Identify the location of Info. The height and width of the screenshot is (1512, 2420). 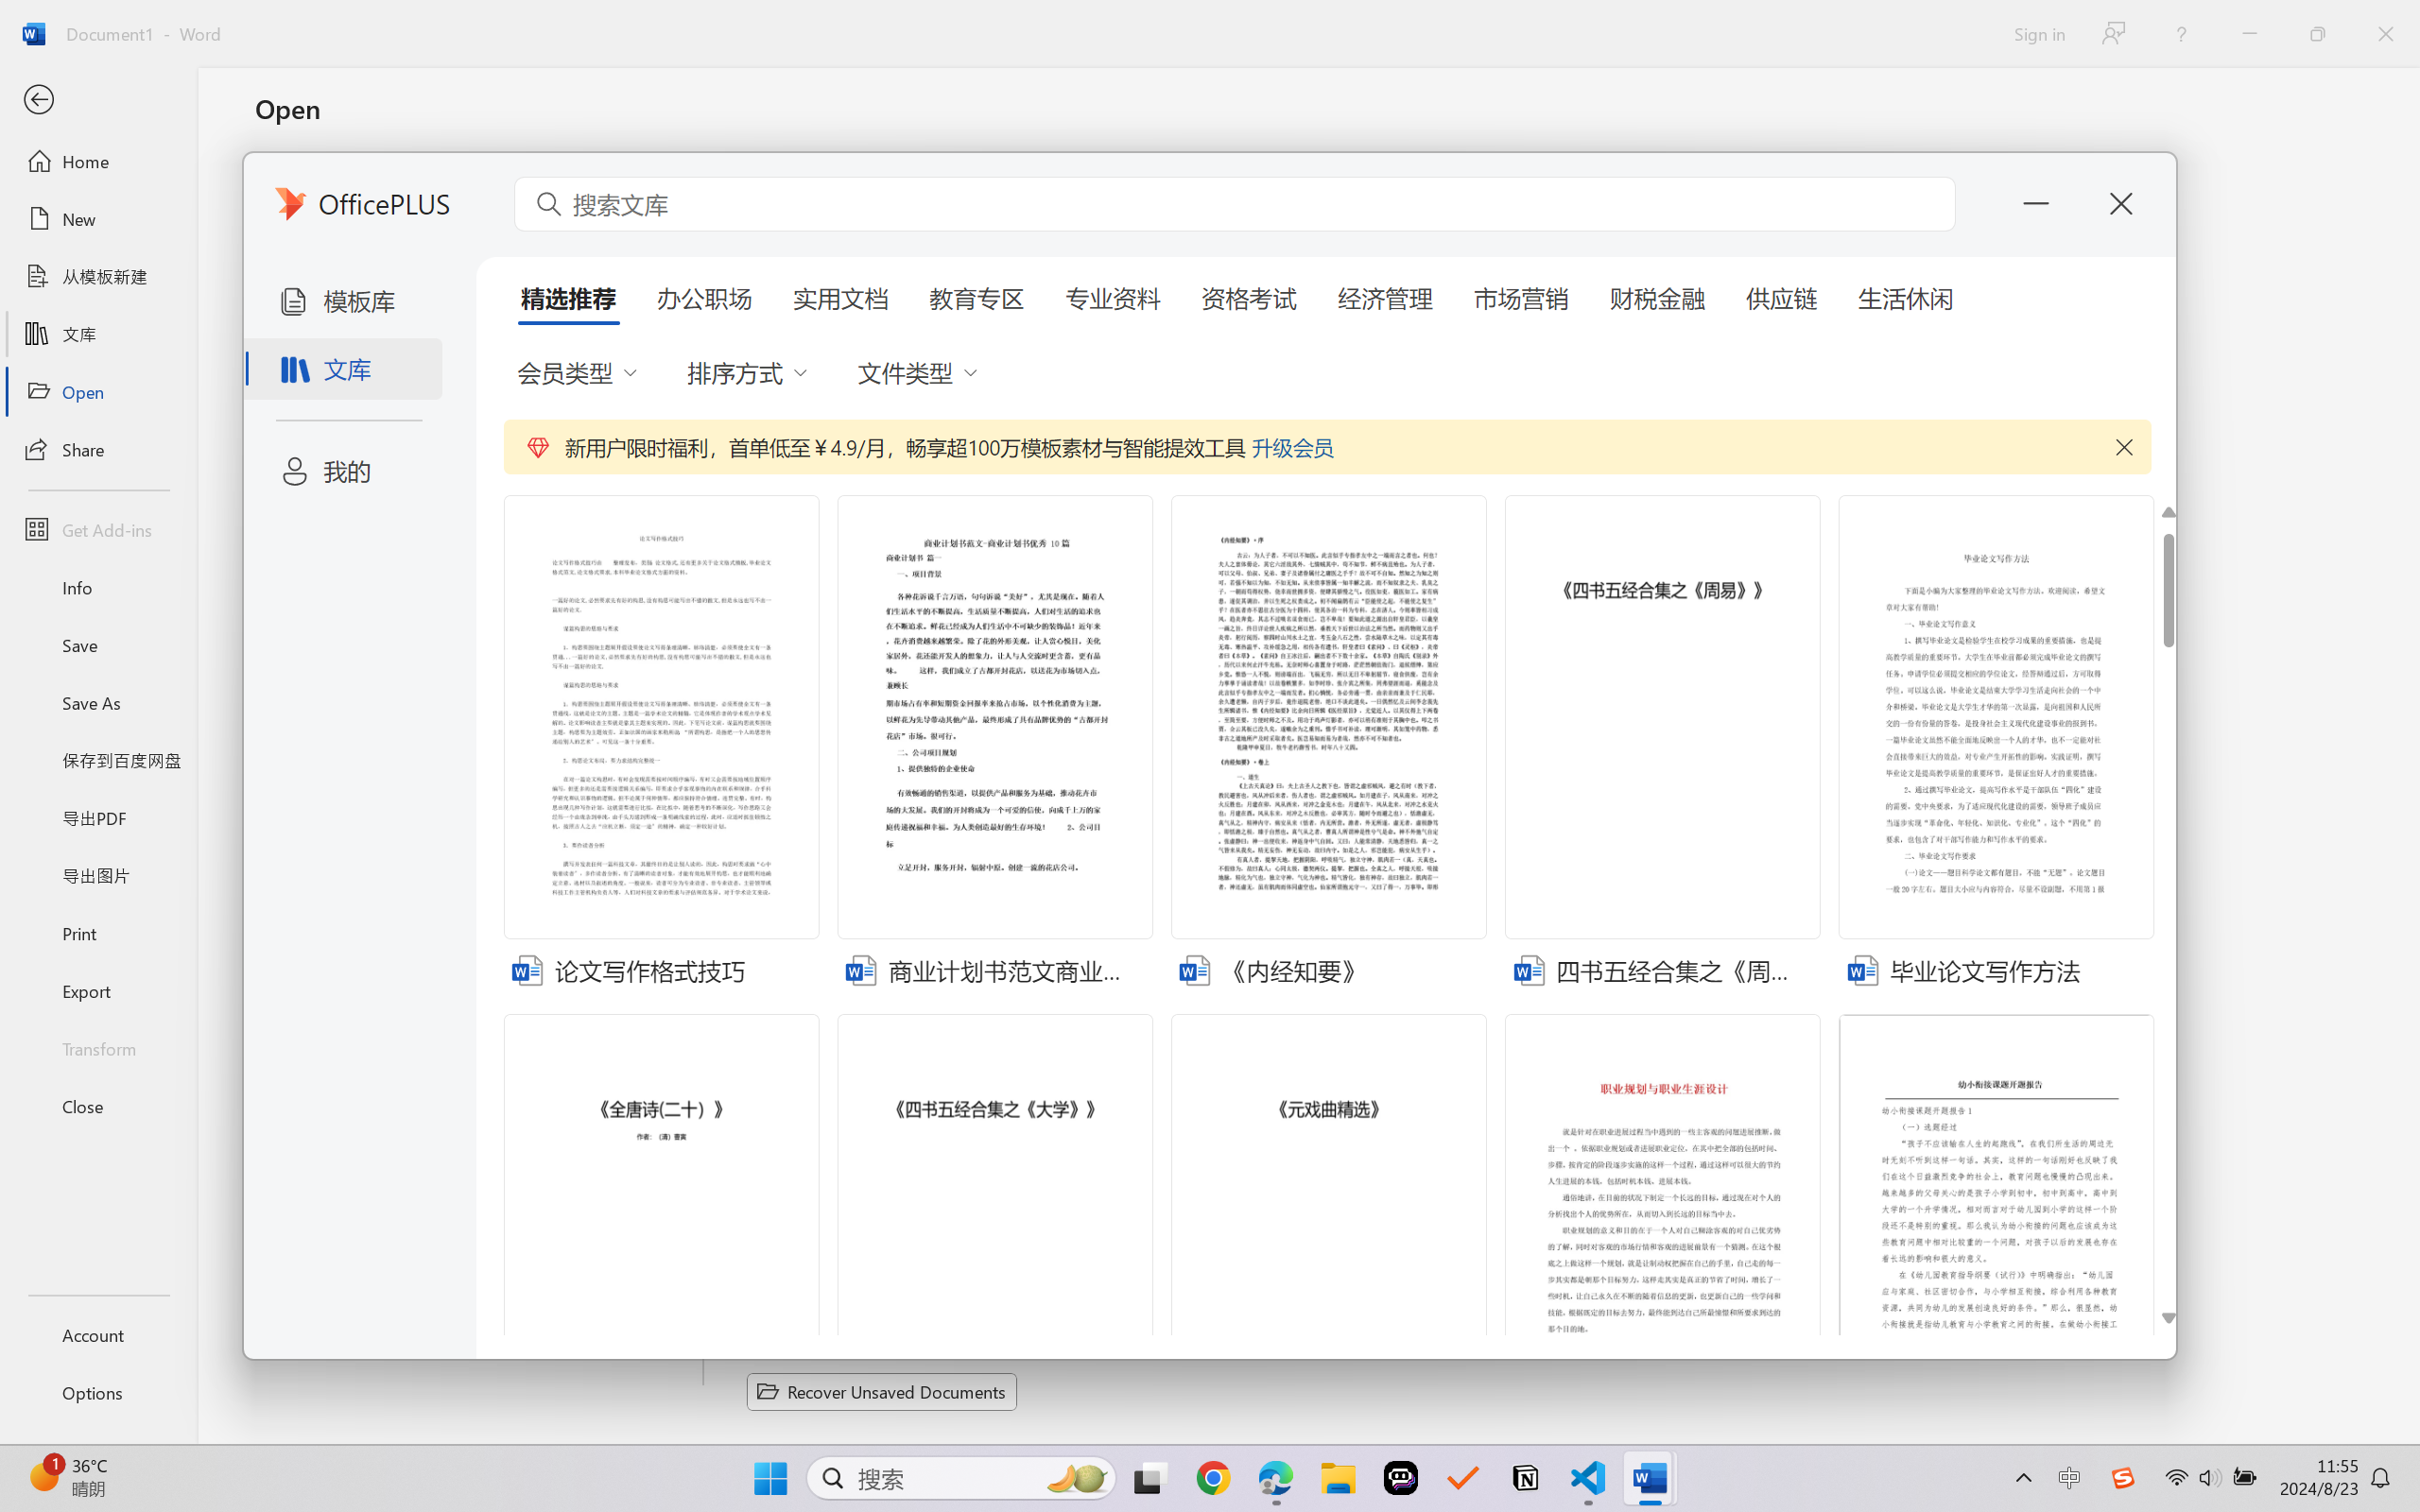
(98, 587).